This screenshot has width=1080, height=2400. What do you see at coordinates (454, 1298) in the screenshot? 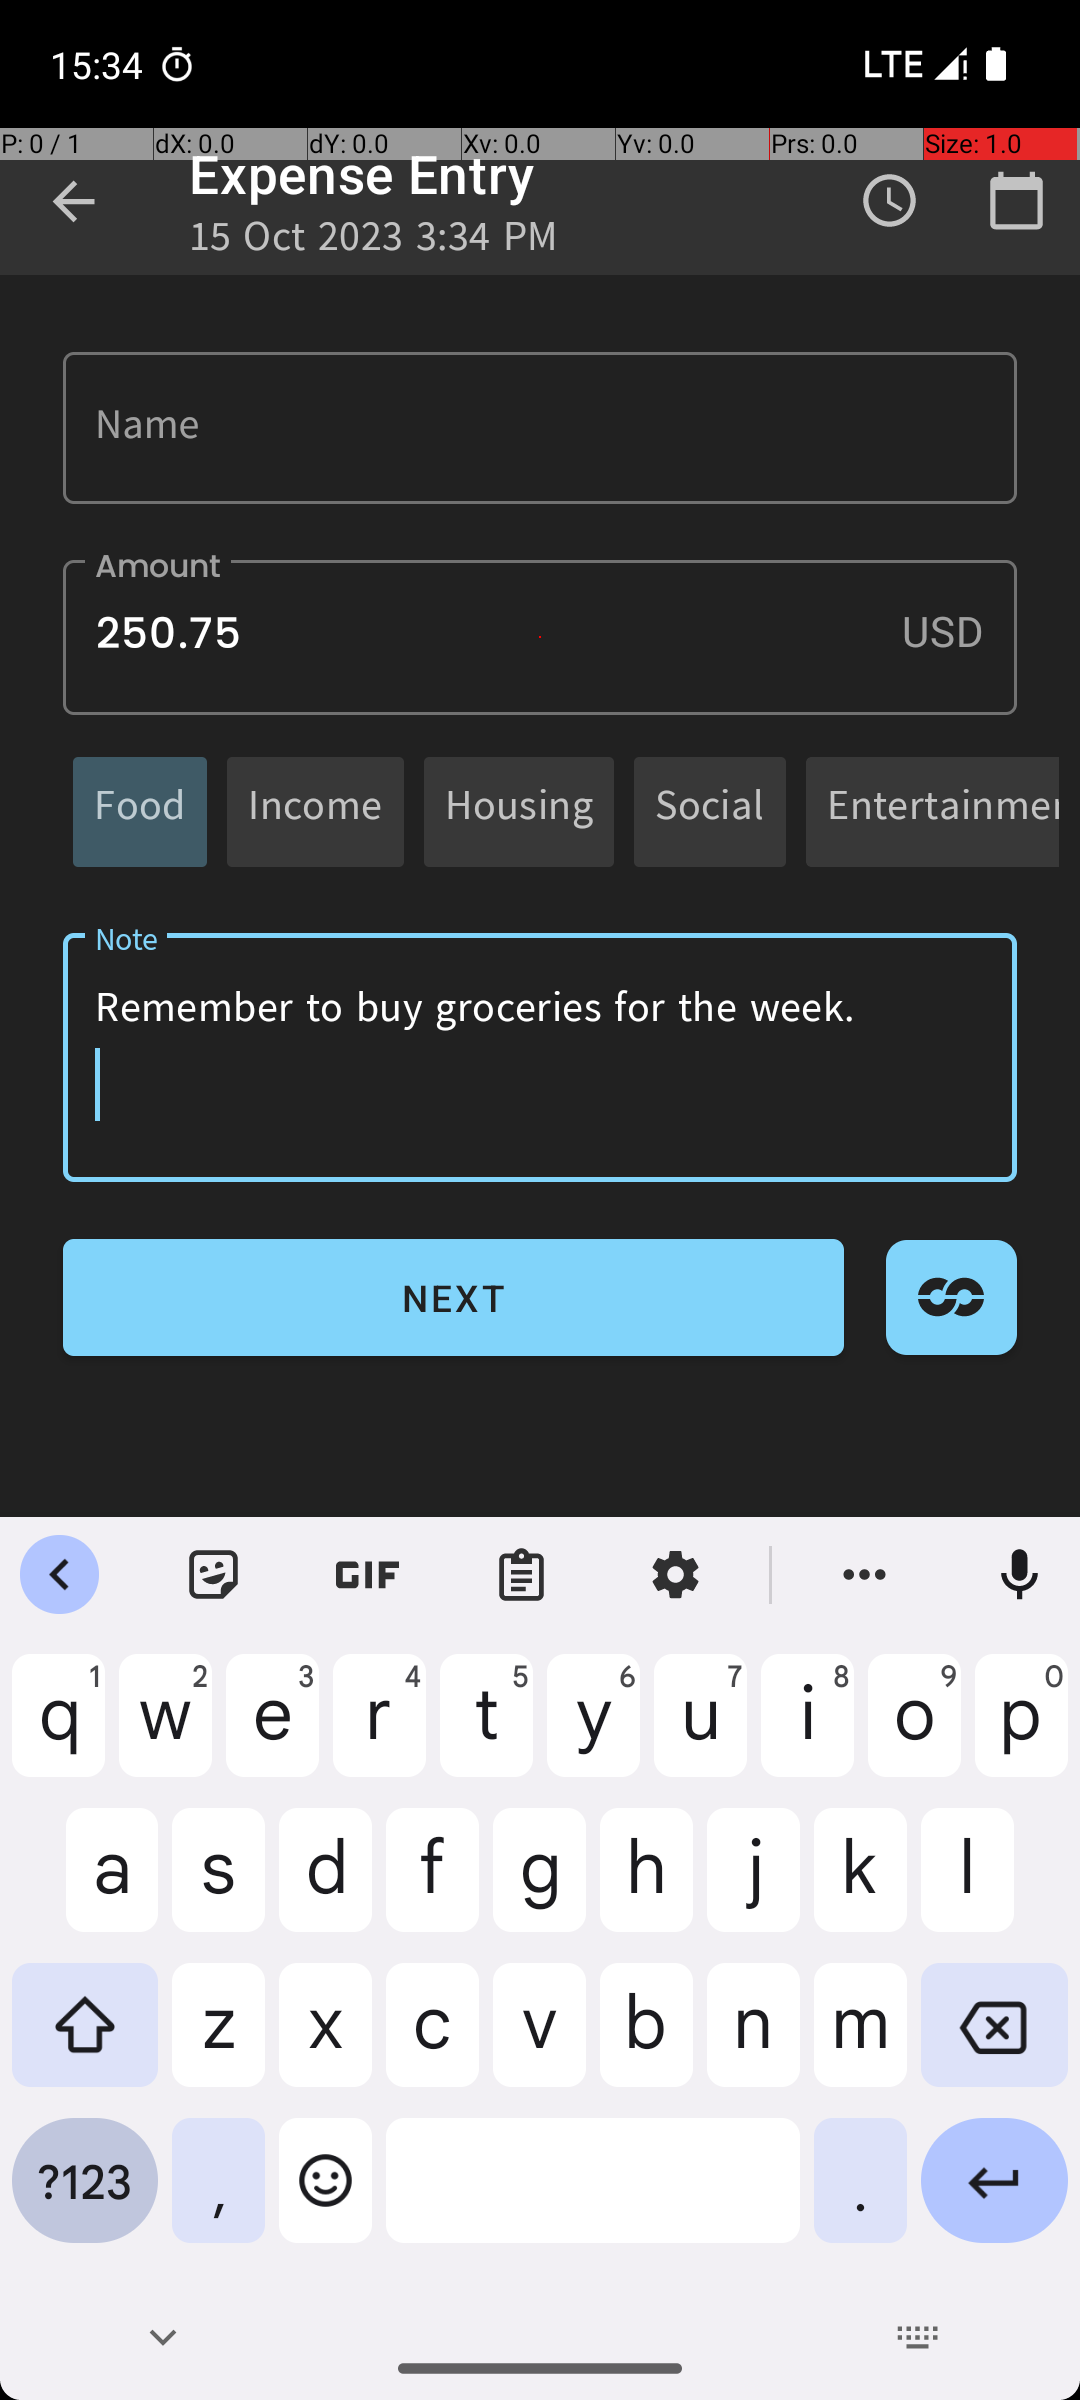
I see `NEXT` at bounding box center [454, 1298].